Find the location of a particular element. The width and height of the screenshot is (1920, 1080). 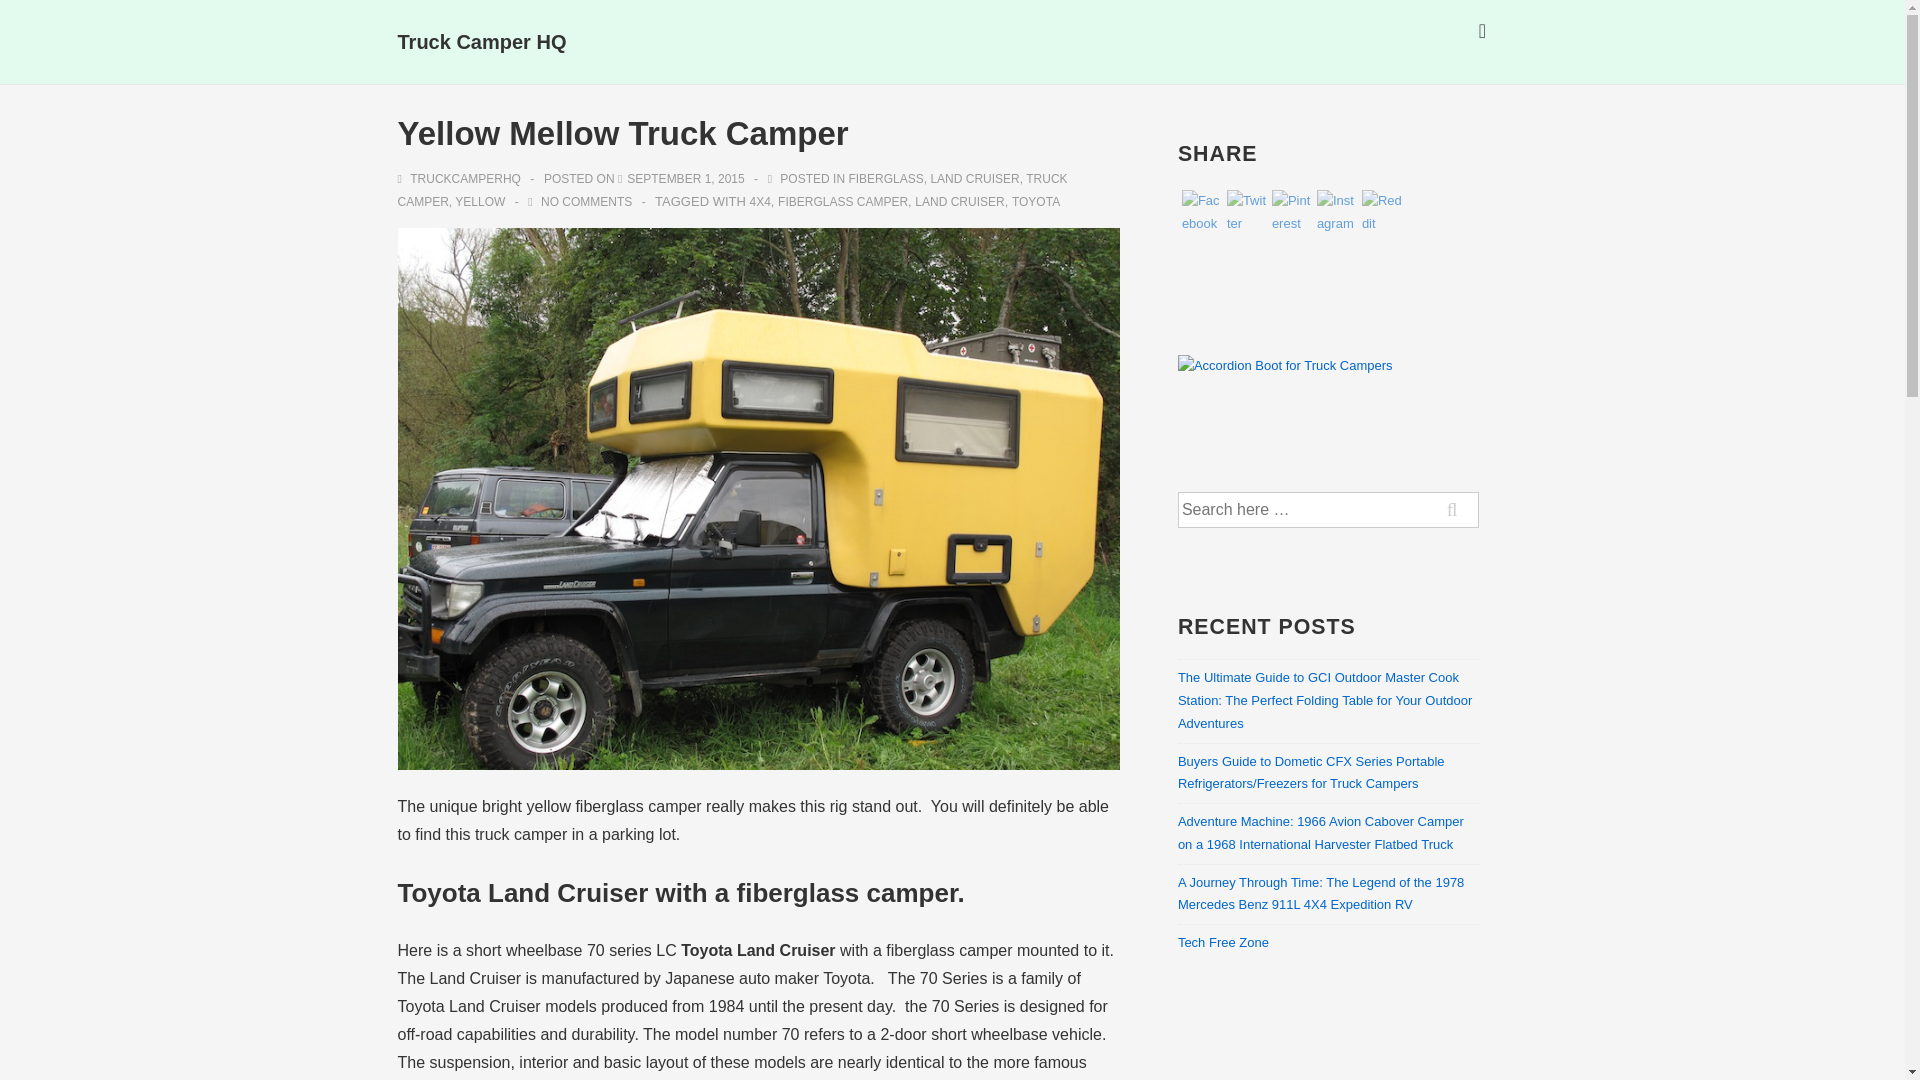

YELLOW is located at coordinates (480, 202).